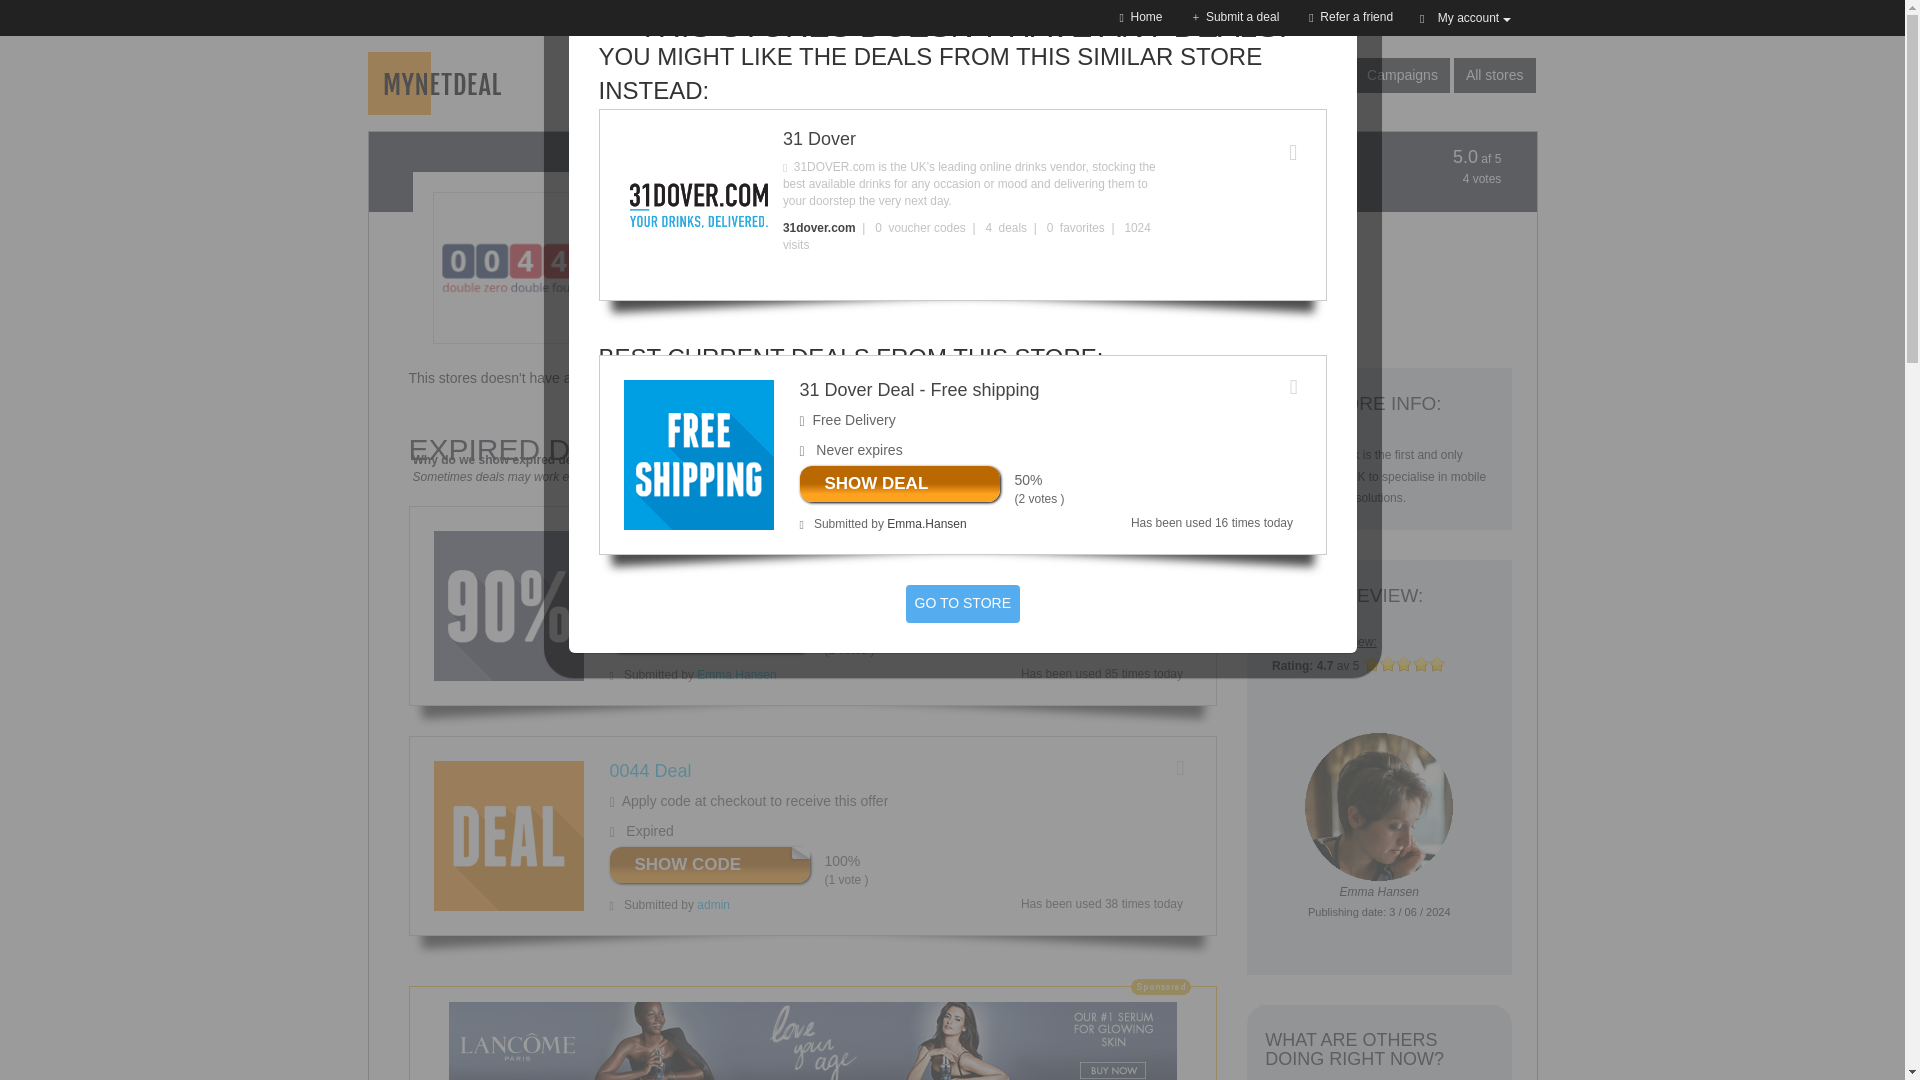 Image resolution: width=1920 pixels, height=1080 pixels. Describe the element at coordinates (1494, 75) in the screenshot. I see `All stores` at that location.